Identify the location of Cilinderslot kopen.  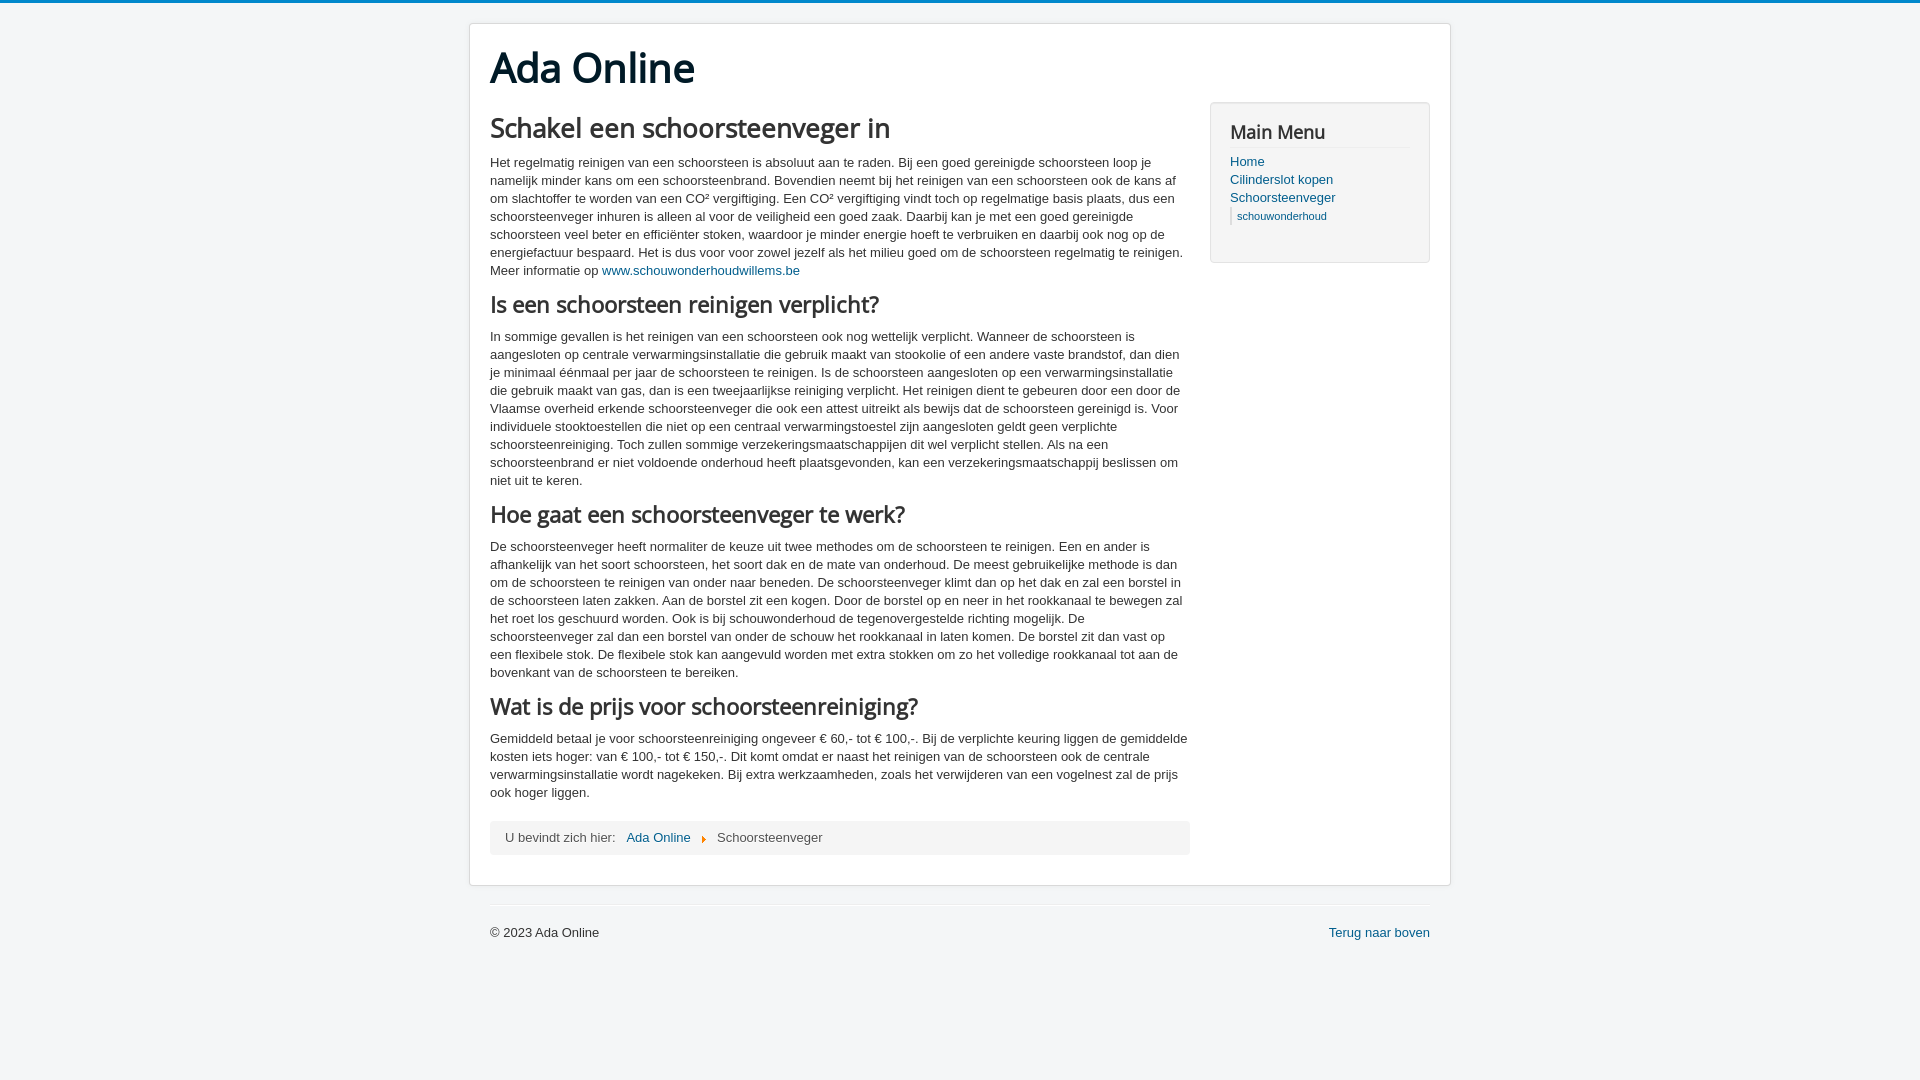
(1320, 180).